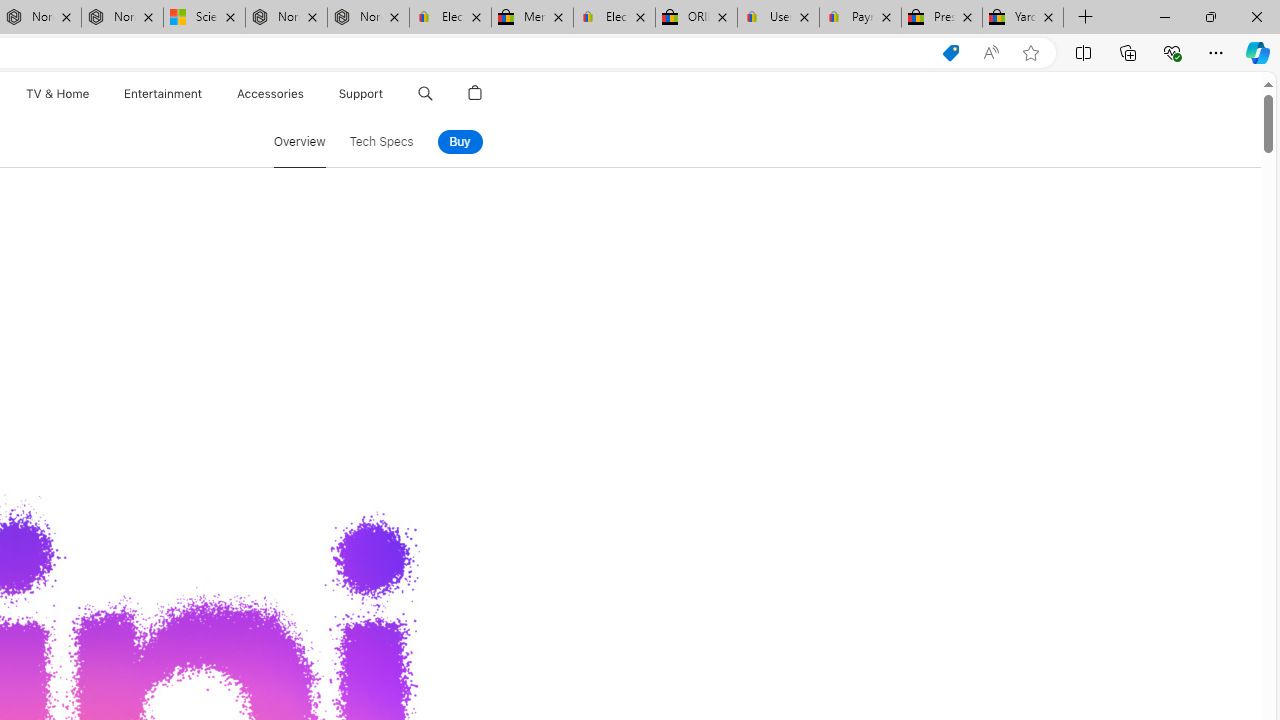  I want to click on Search apple.com, so click(425, 94).